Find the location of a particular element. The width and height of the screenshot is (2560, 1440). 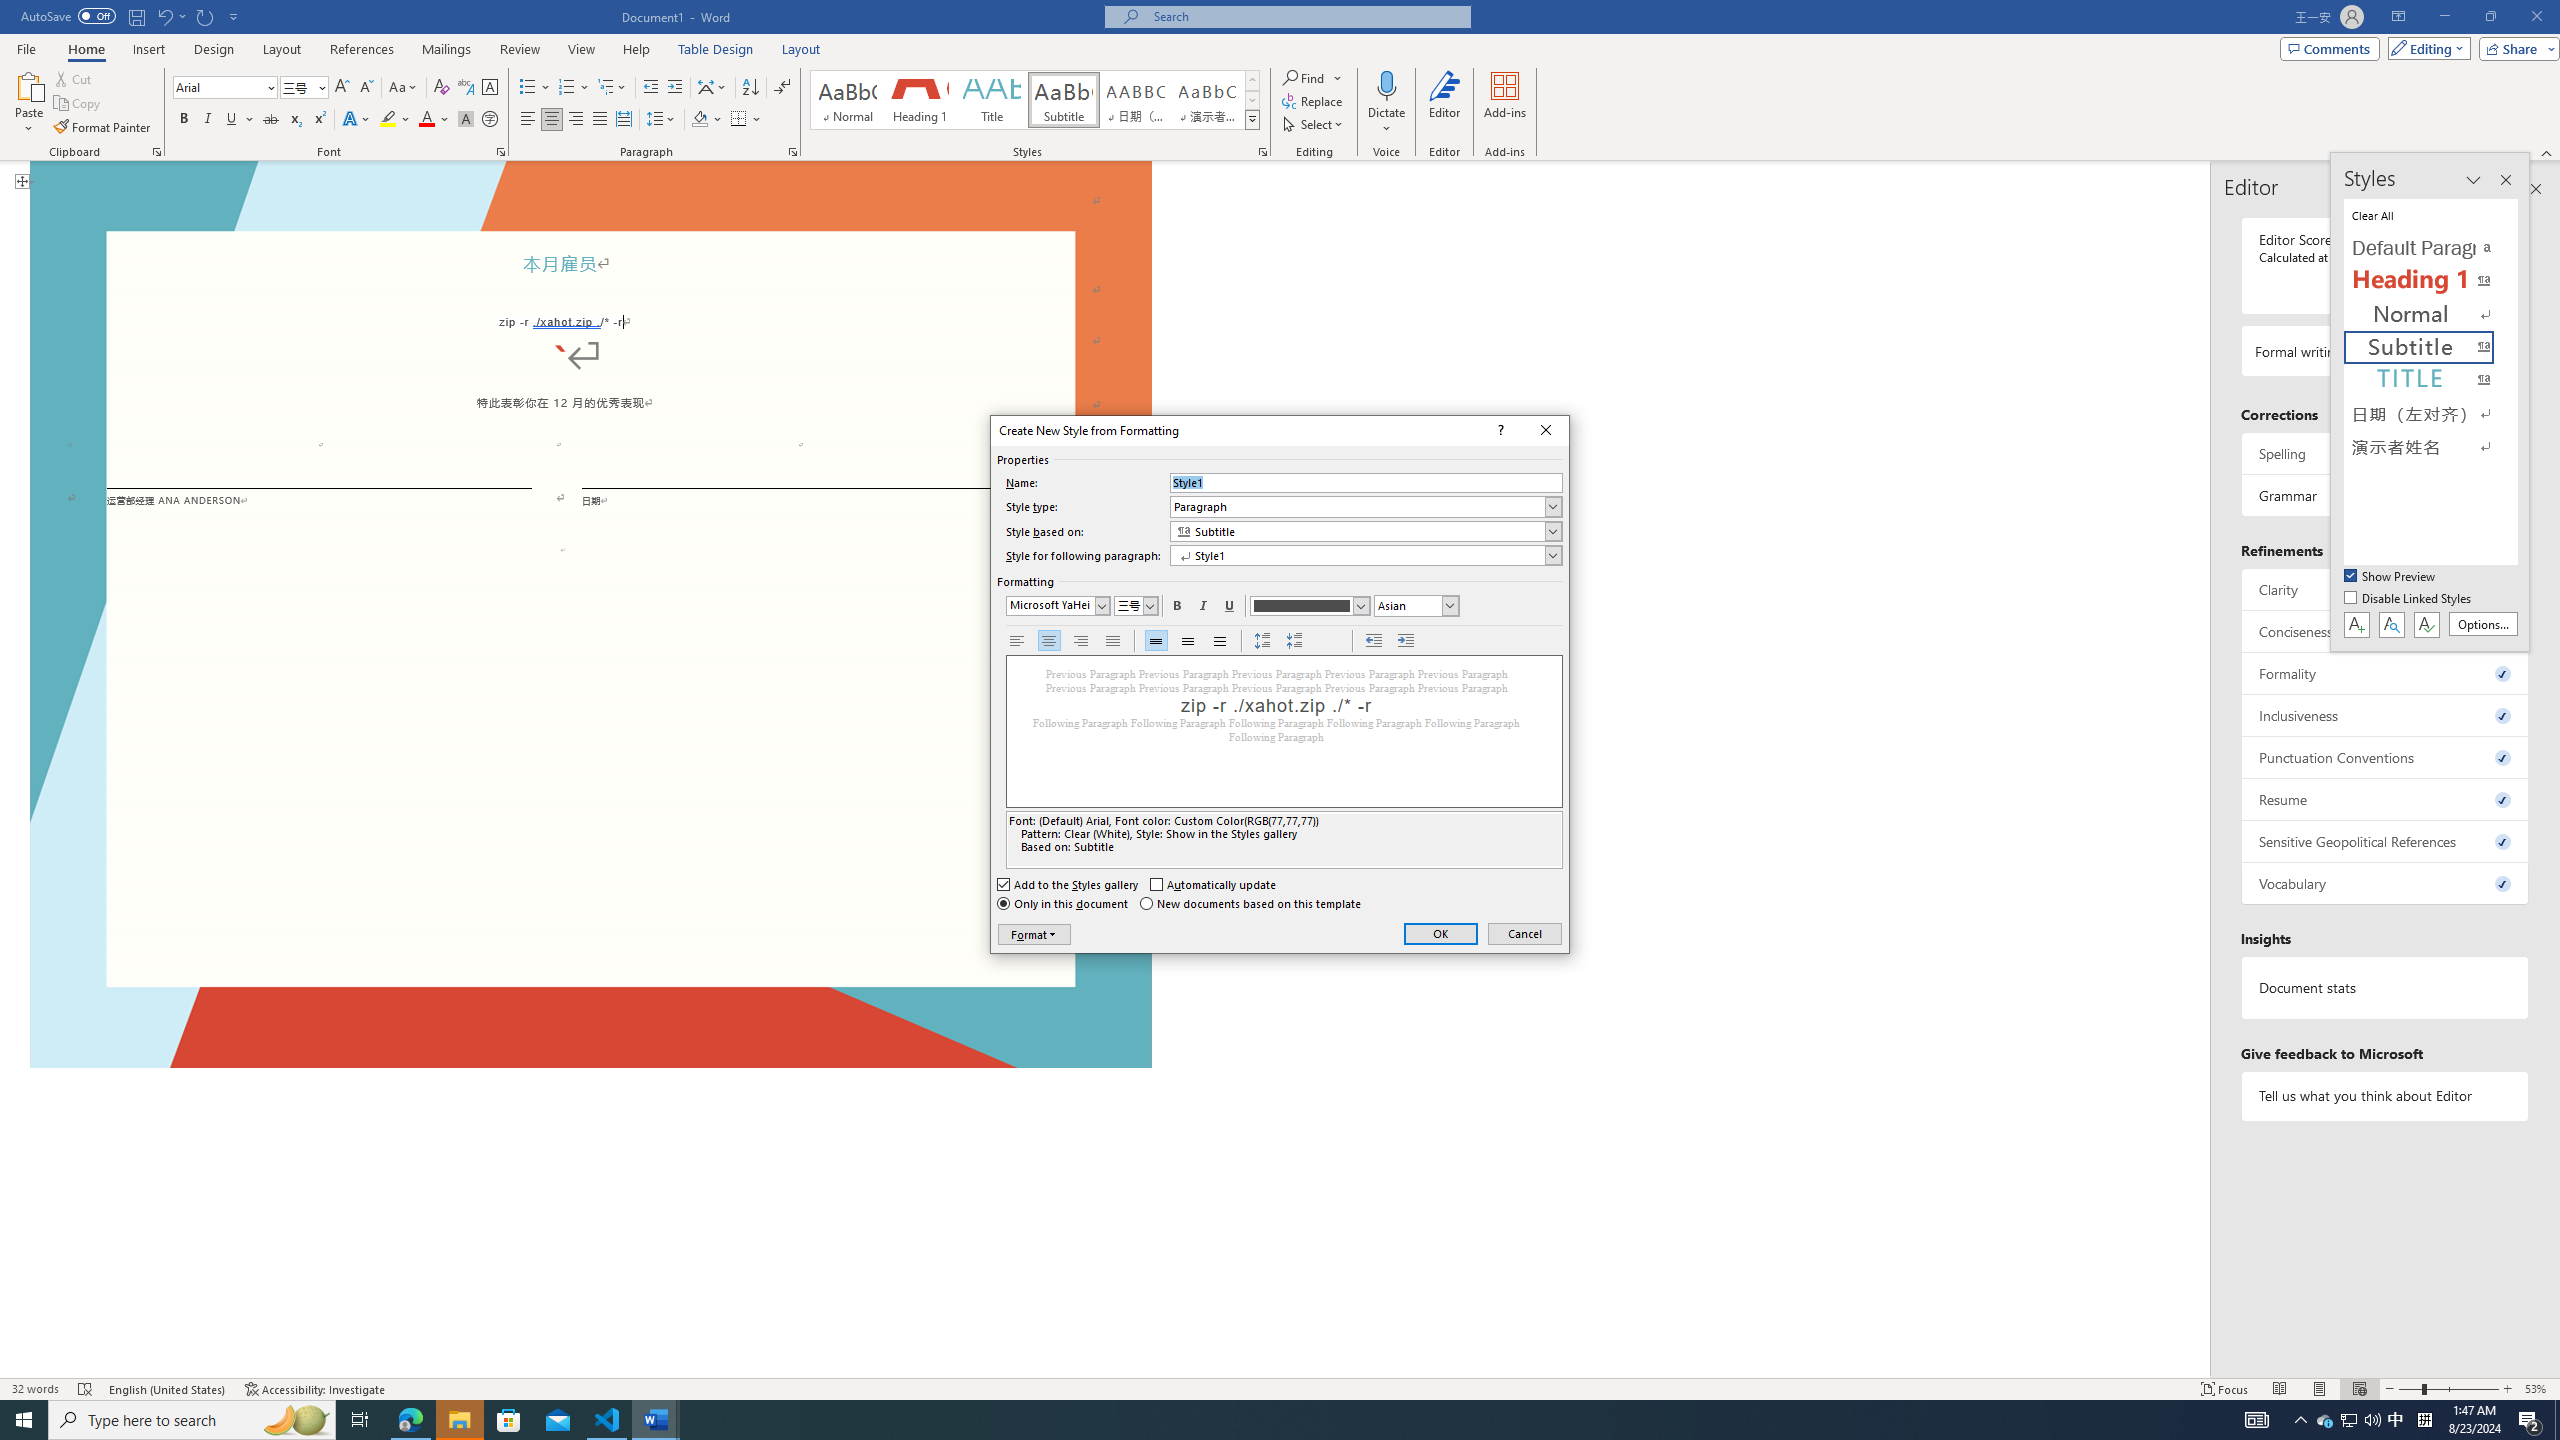

Type here to search is located at coordinates (2326, 1420).